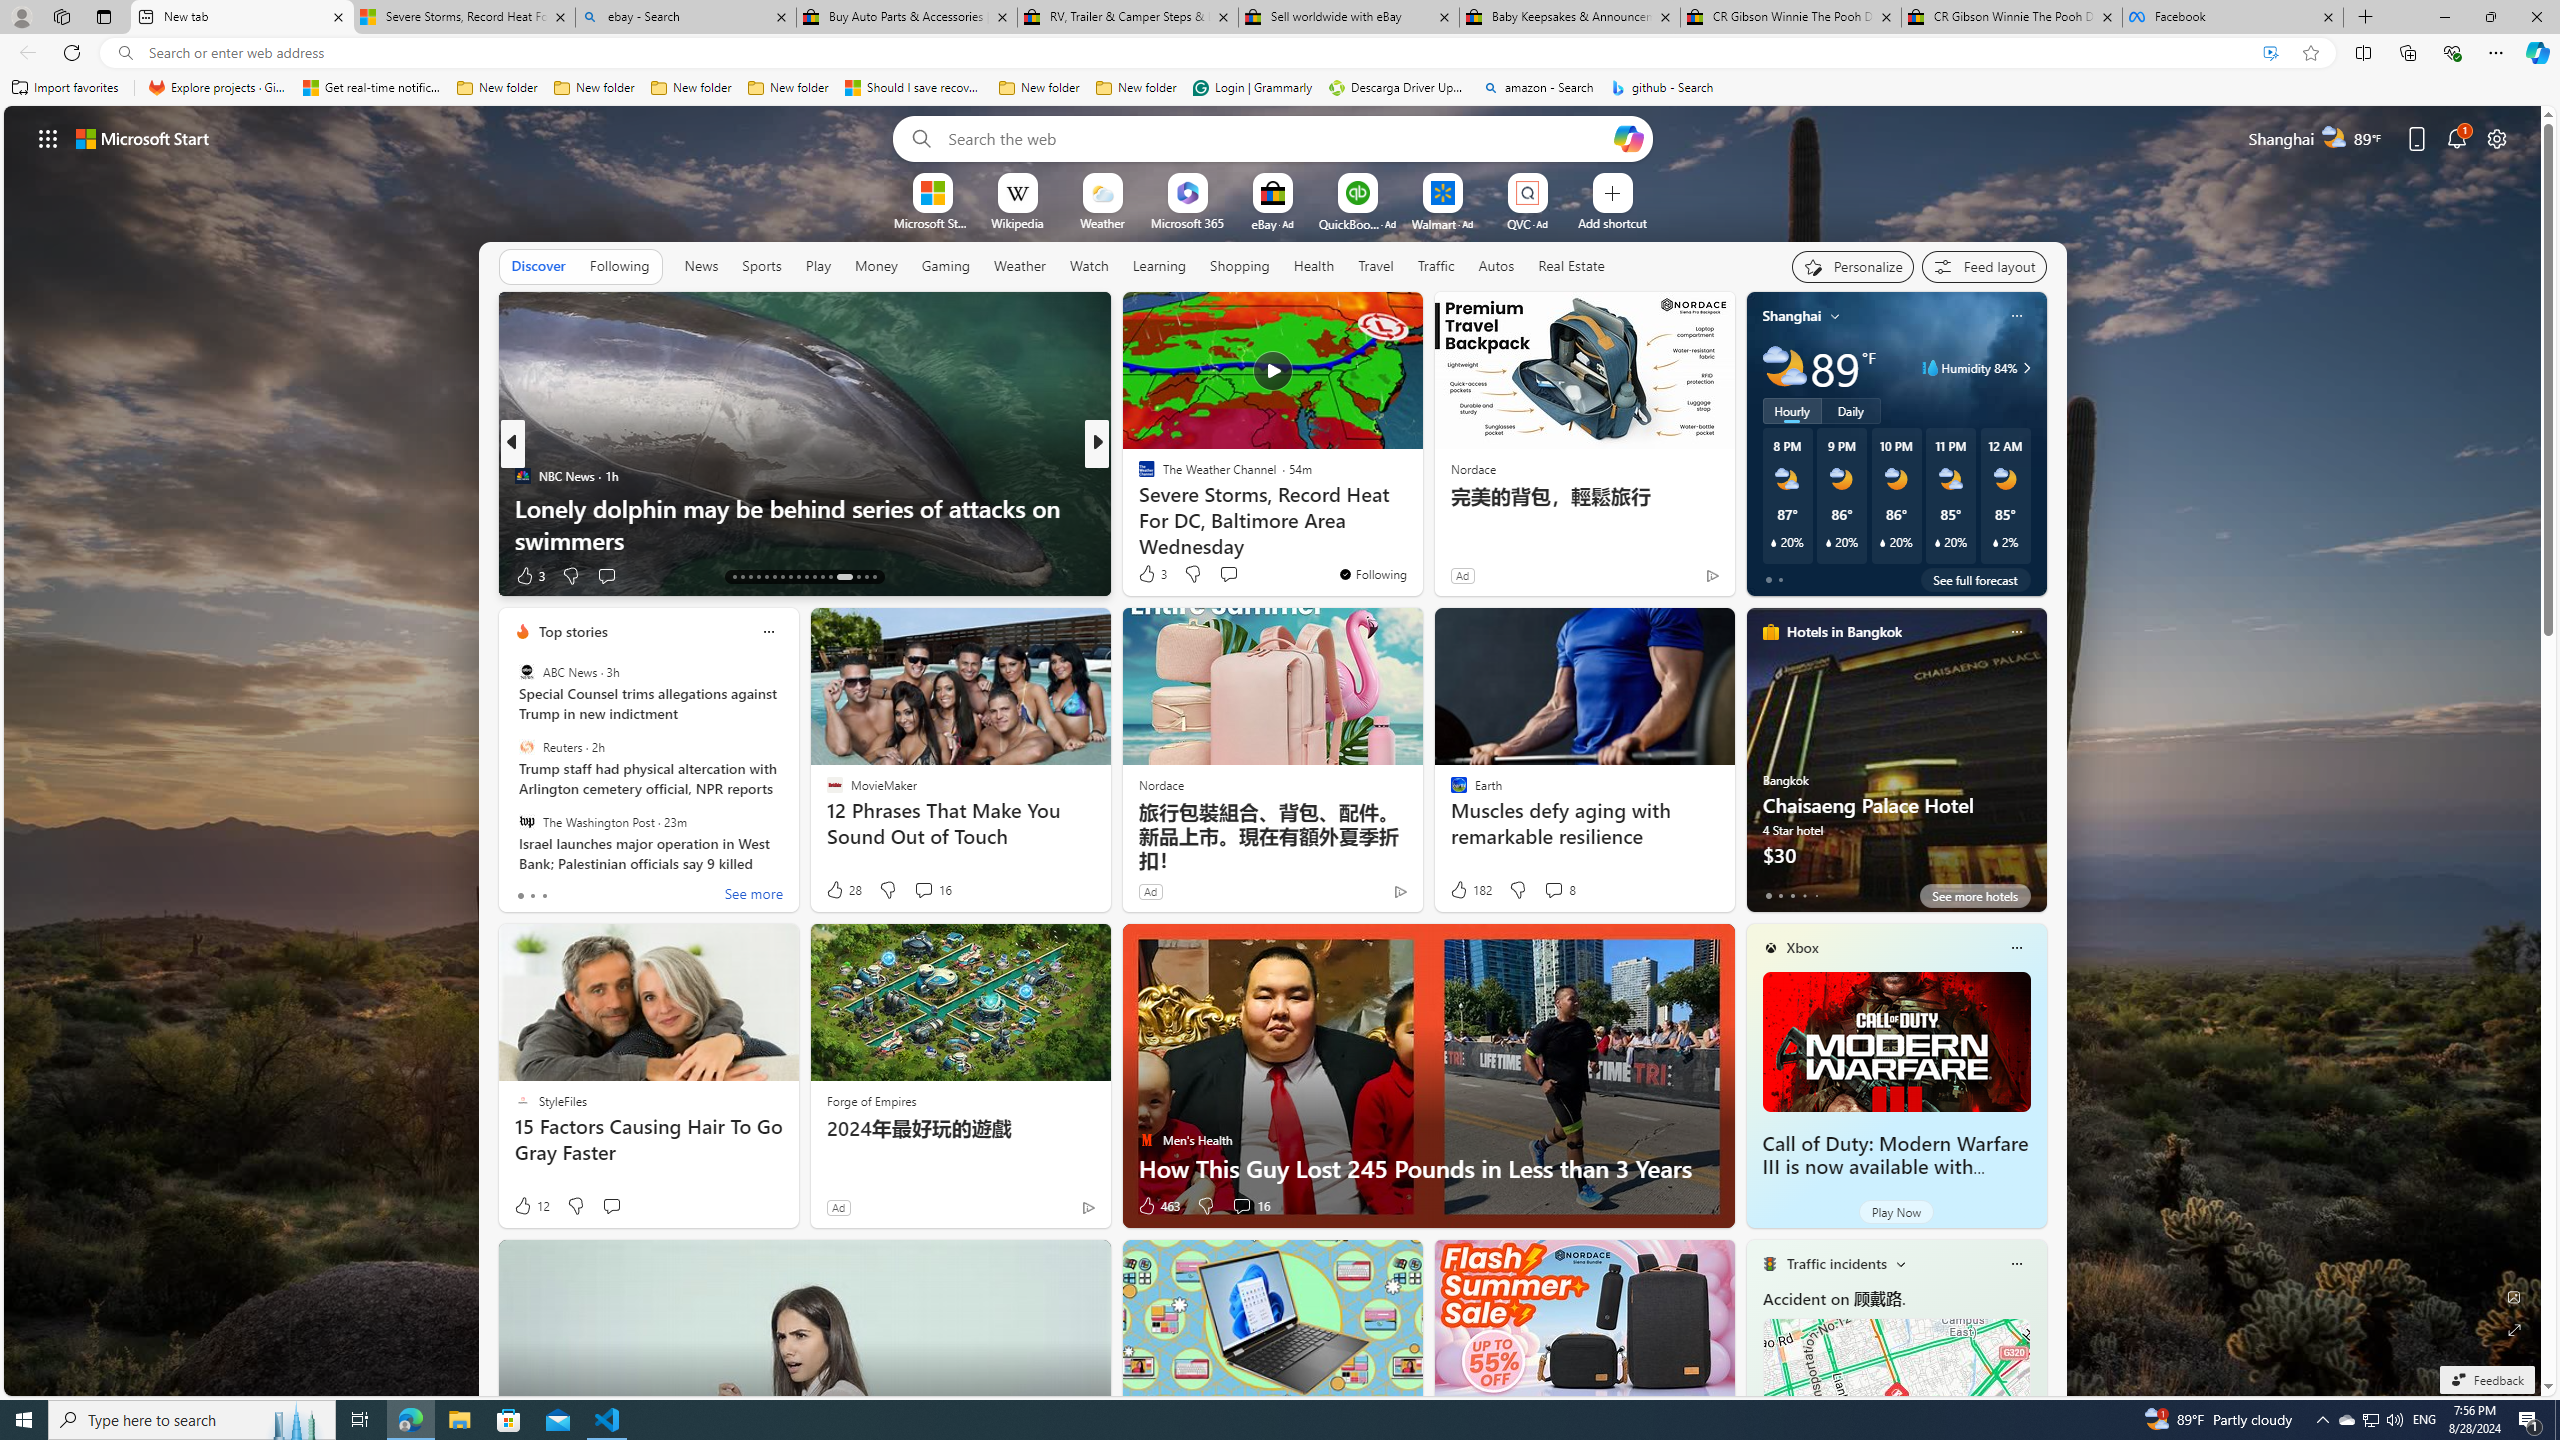 Image resolution: width=2560 pixels, height=1440 pixels. What do you see at coordinates (874, 577) in the screenshot?
I see `AutomationID: tab-29` at bounding box center [874, 577].